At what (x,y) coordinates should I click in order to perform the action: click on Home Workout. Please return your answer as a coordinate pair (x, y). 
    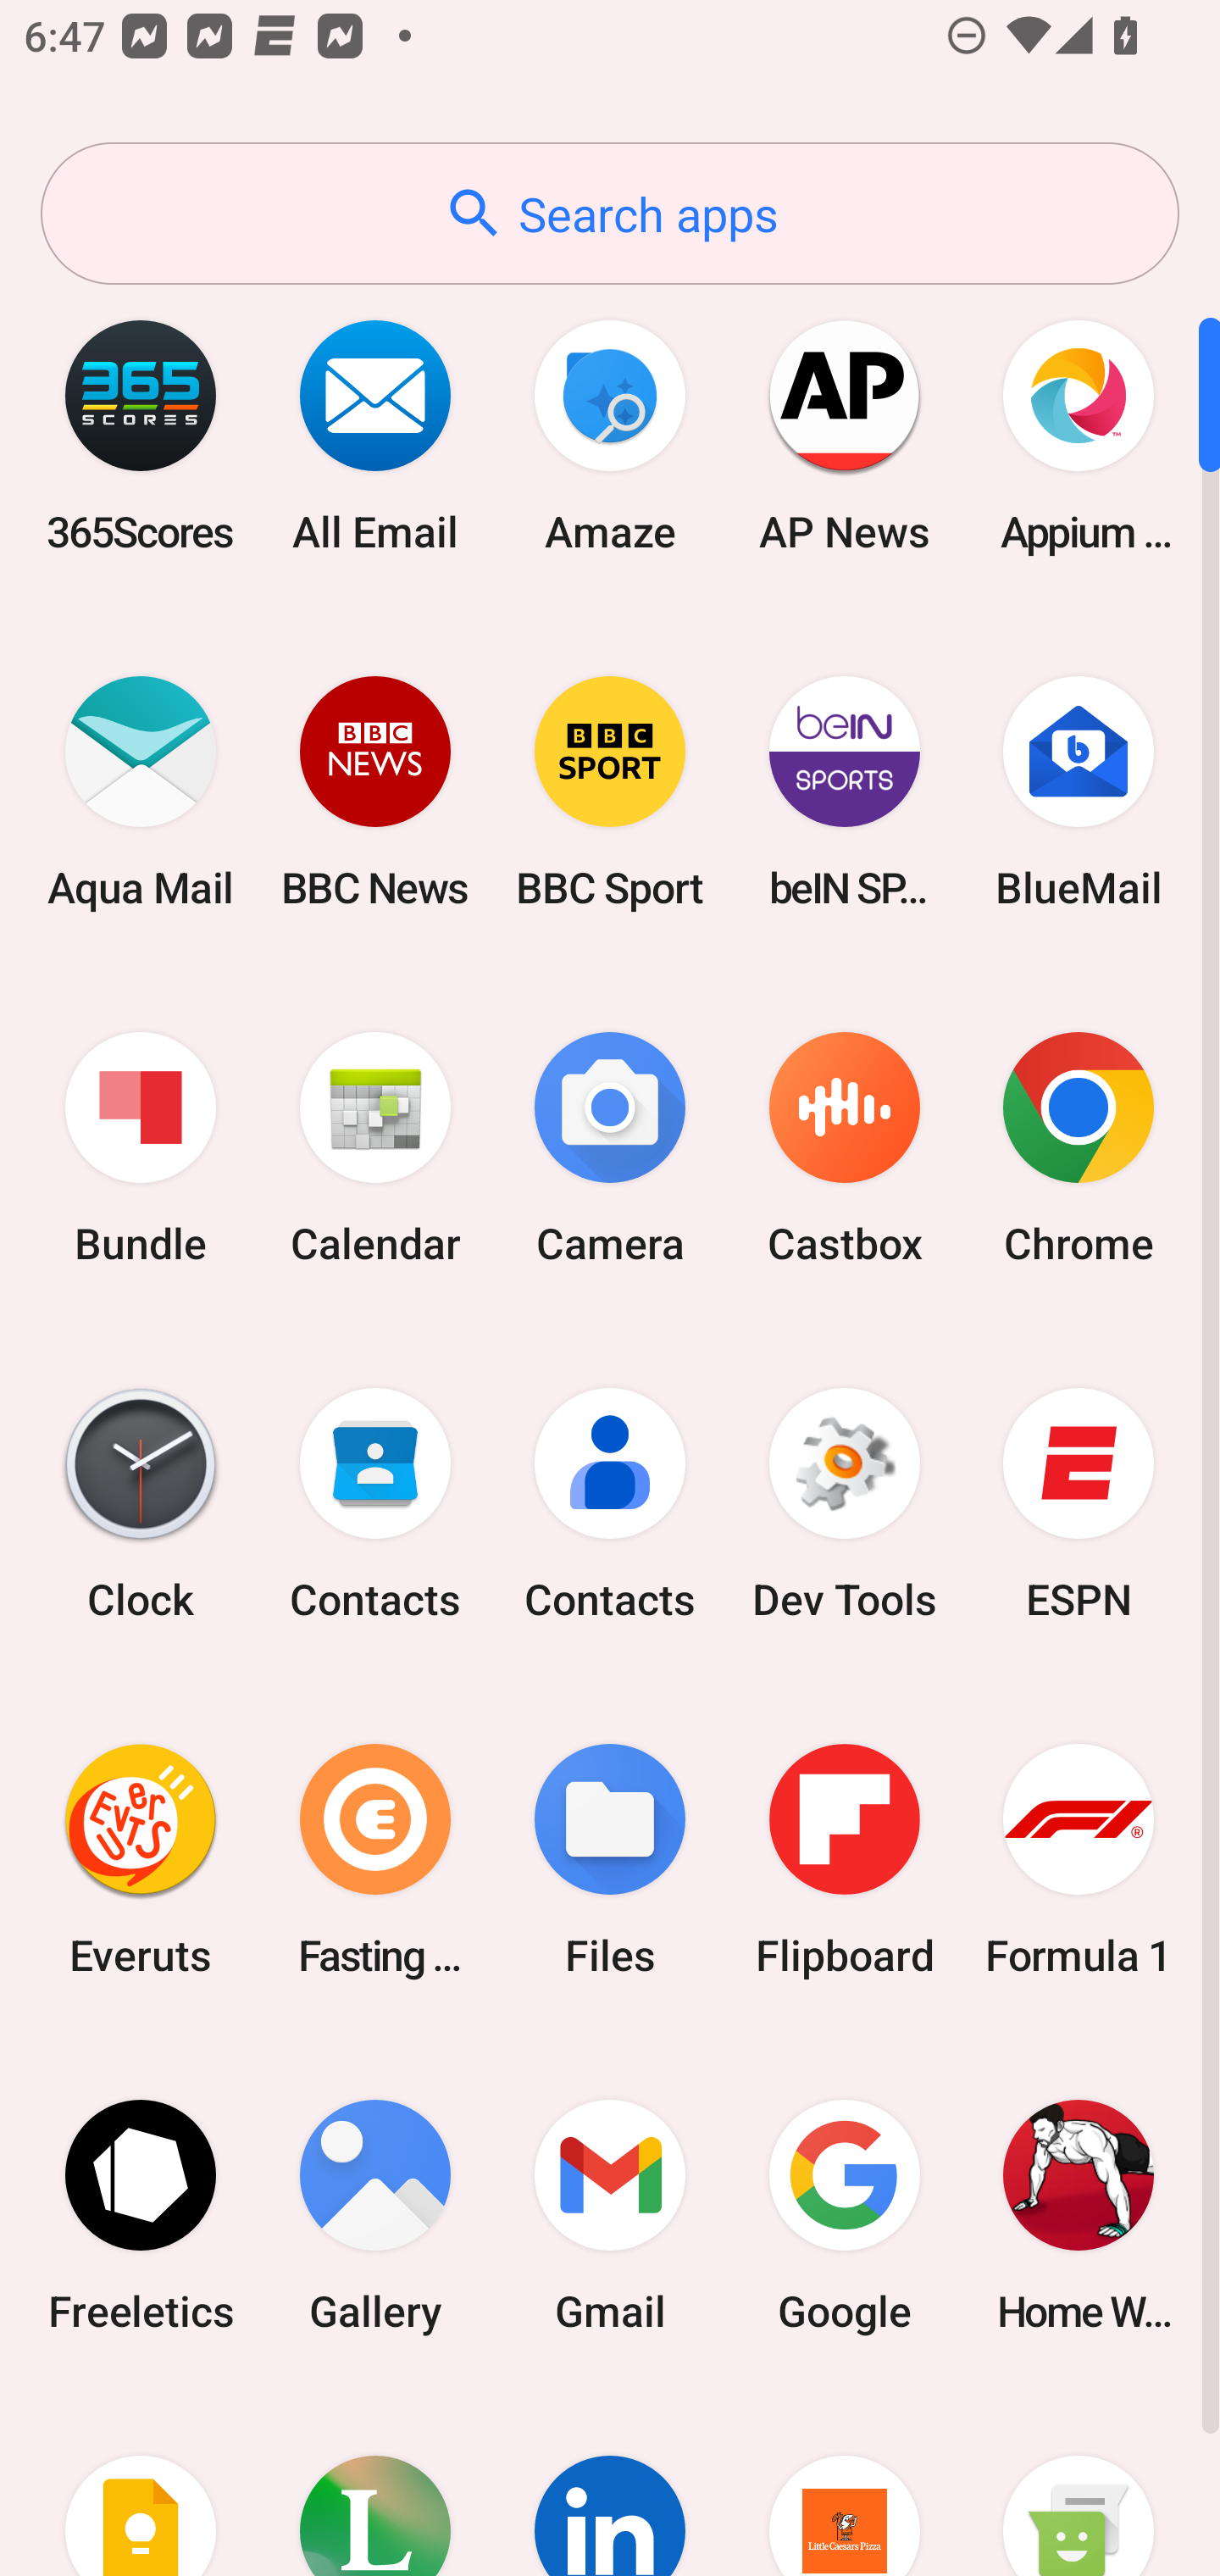
    Looking at the image, I should click on (1079, 2215).